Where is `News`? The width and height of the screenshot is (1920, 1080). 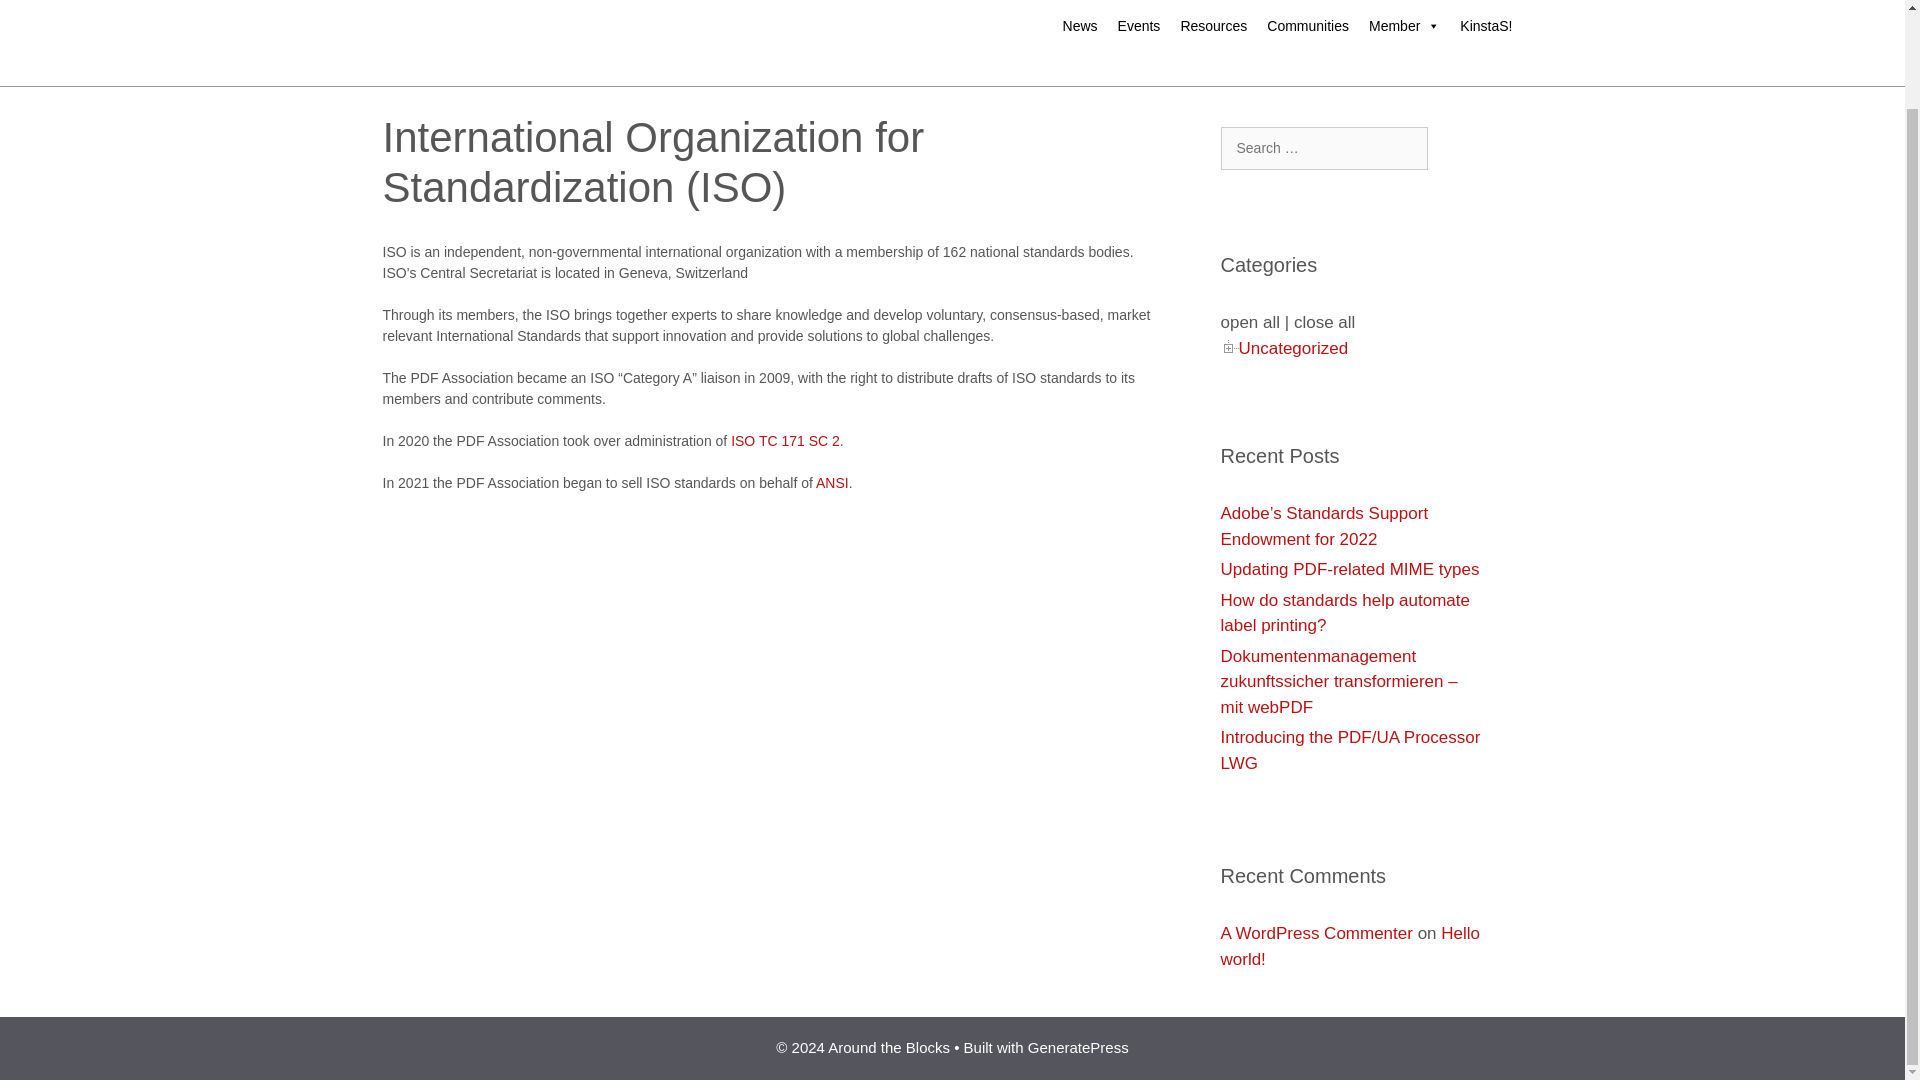
News is located at coordinates (1080, 26).